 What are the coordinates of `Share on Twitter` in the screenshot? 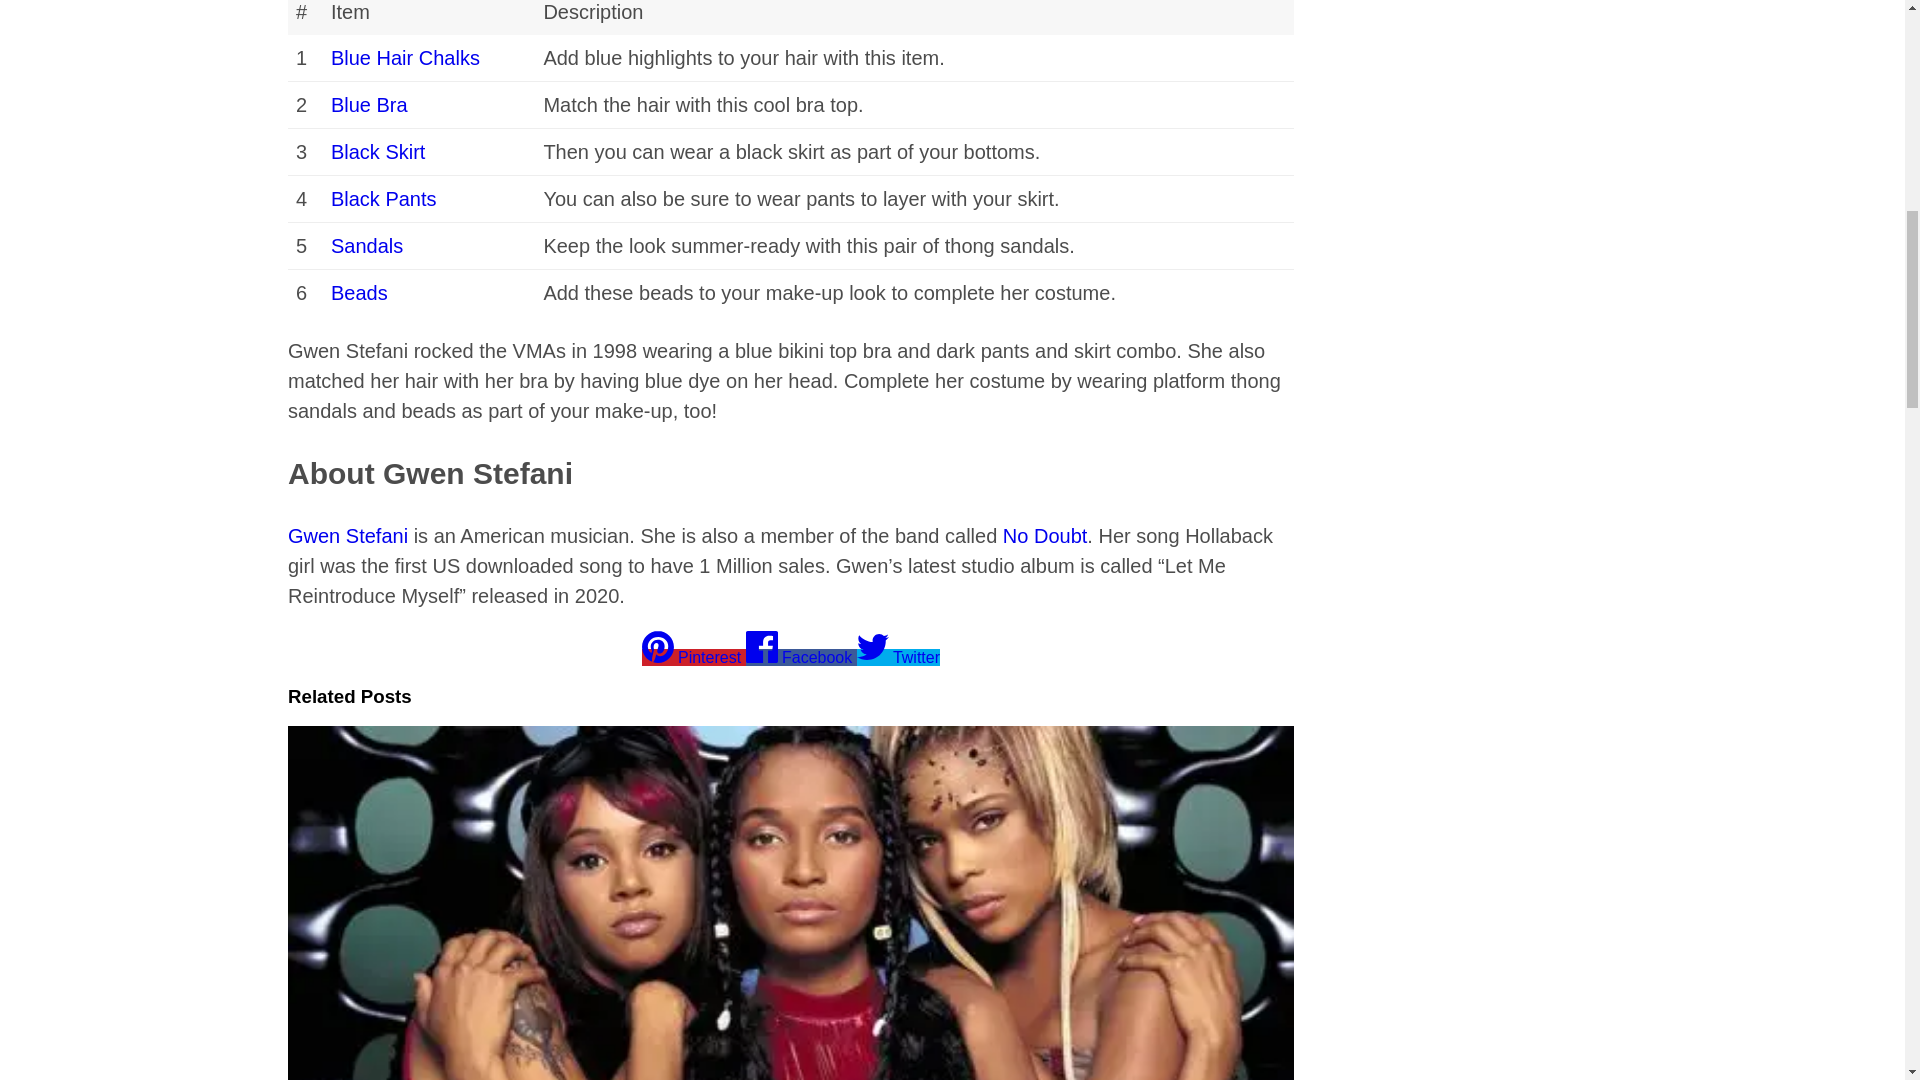 It's located at (898, 658).